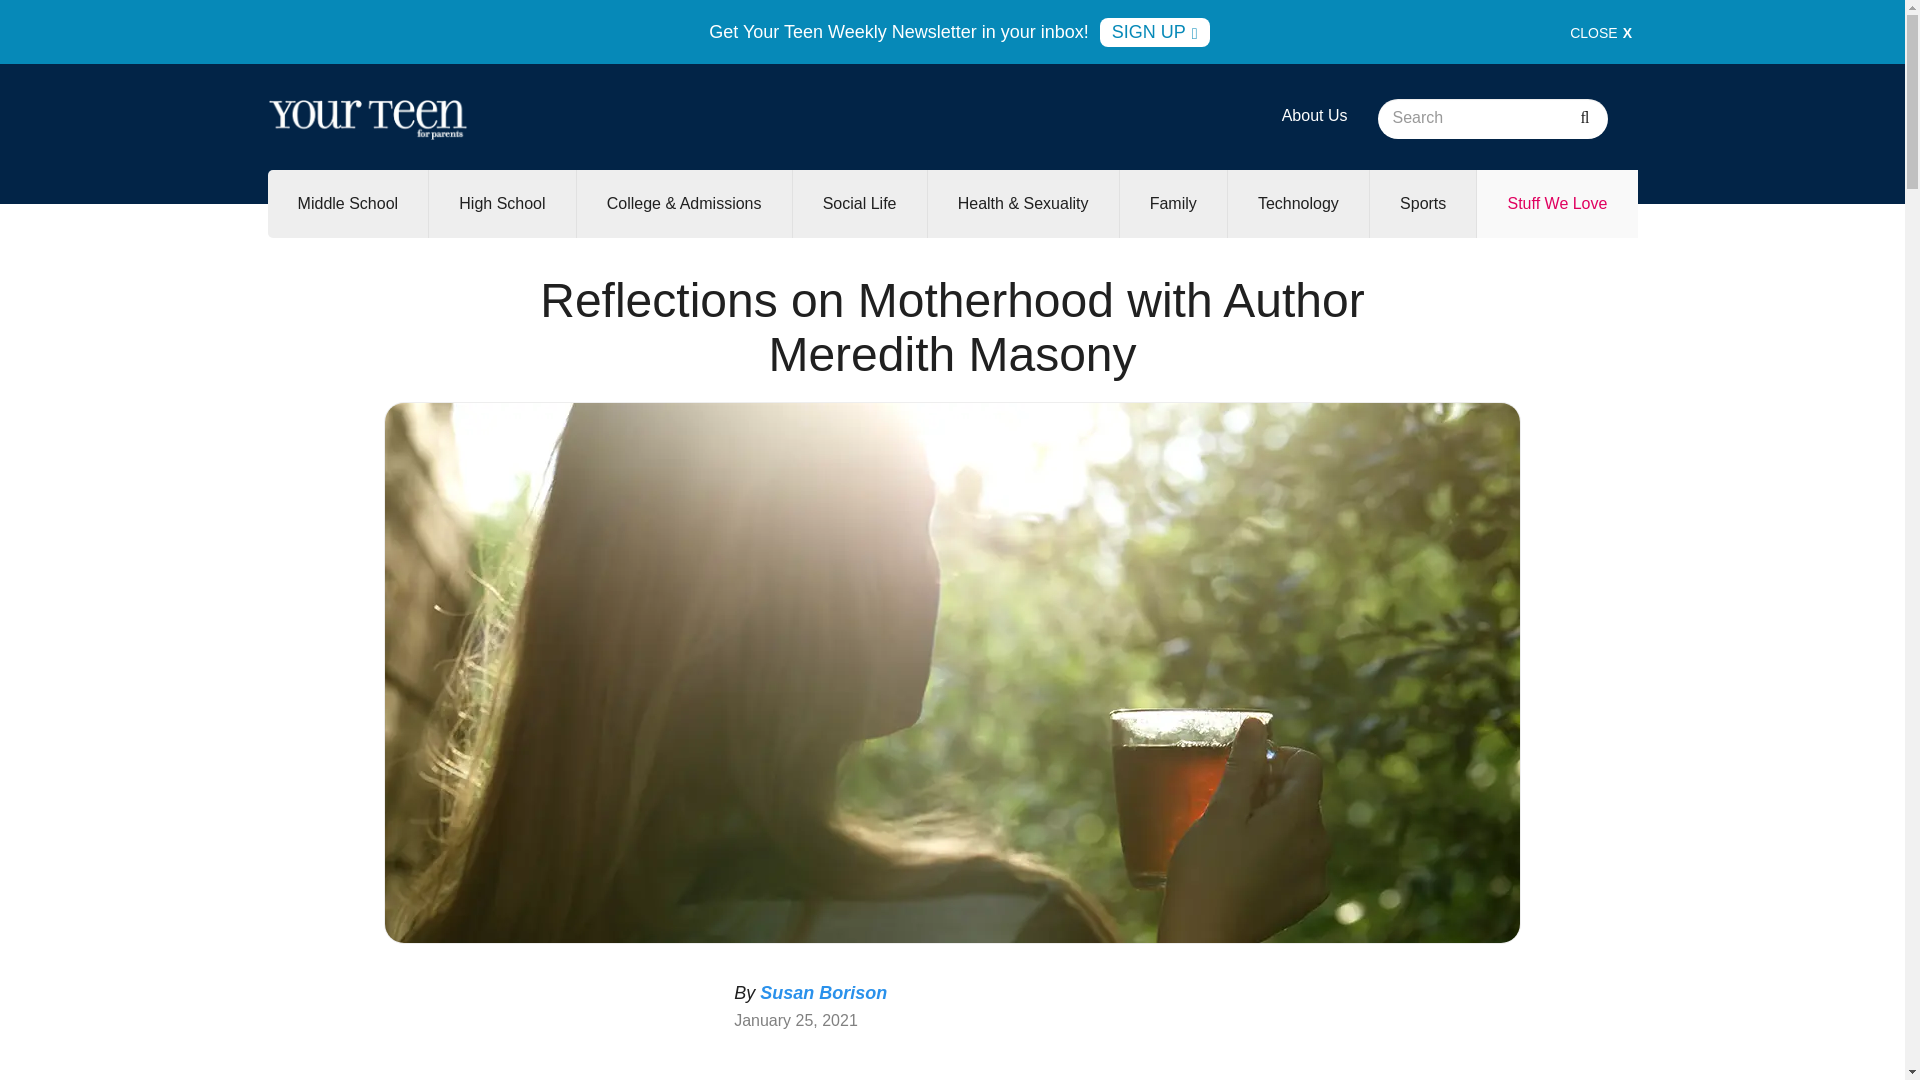 The image size is (1920, 1080). Describe the element at coordinates (1584, 119) in the screenshot. I see `Search` at that location.